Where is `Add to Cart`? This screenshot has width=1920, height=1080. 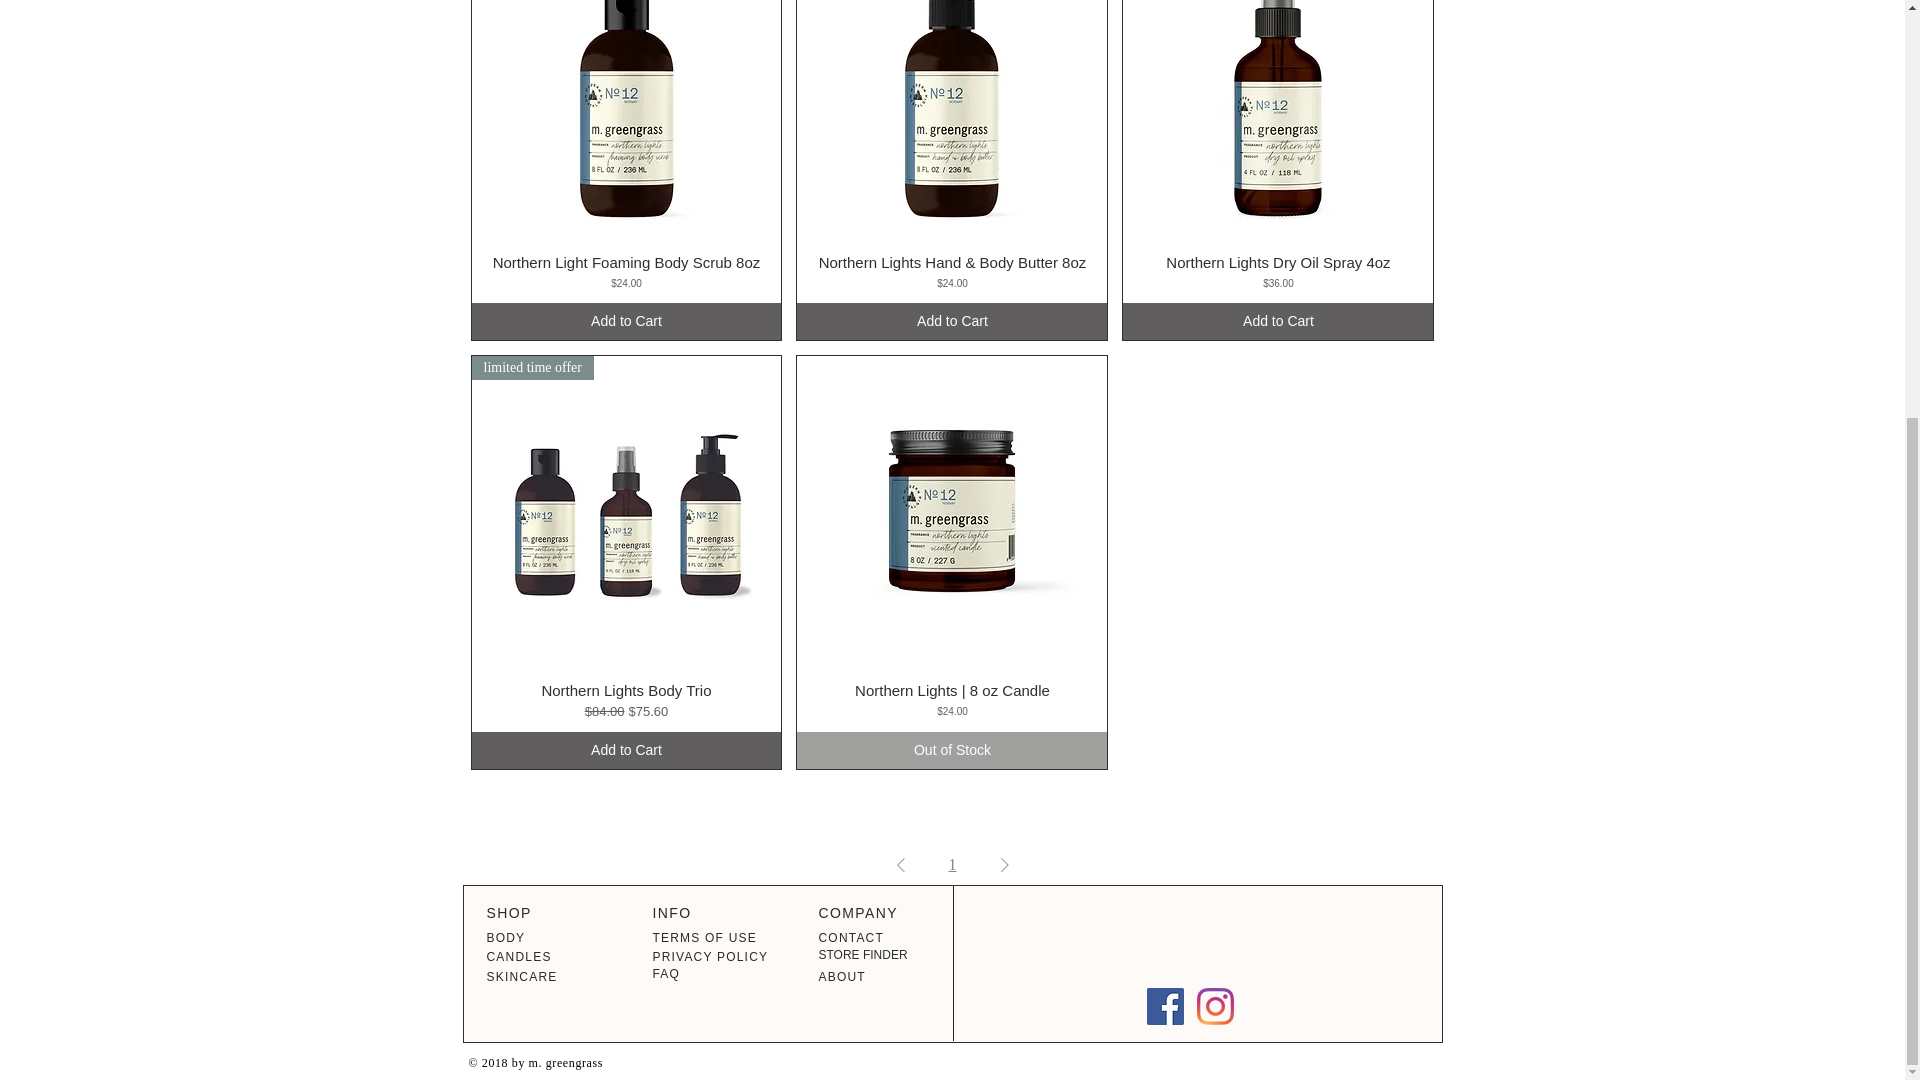 Add to Cart is located at coordinates (1278, 322).